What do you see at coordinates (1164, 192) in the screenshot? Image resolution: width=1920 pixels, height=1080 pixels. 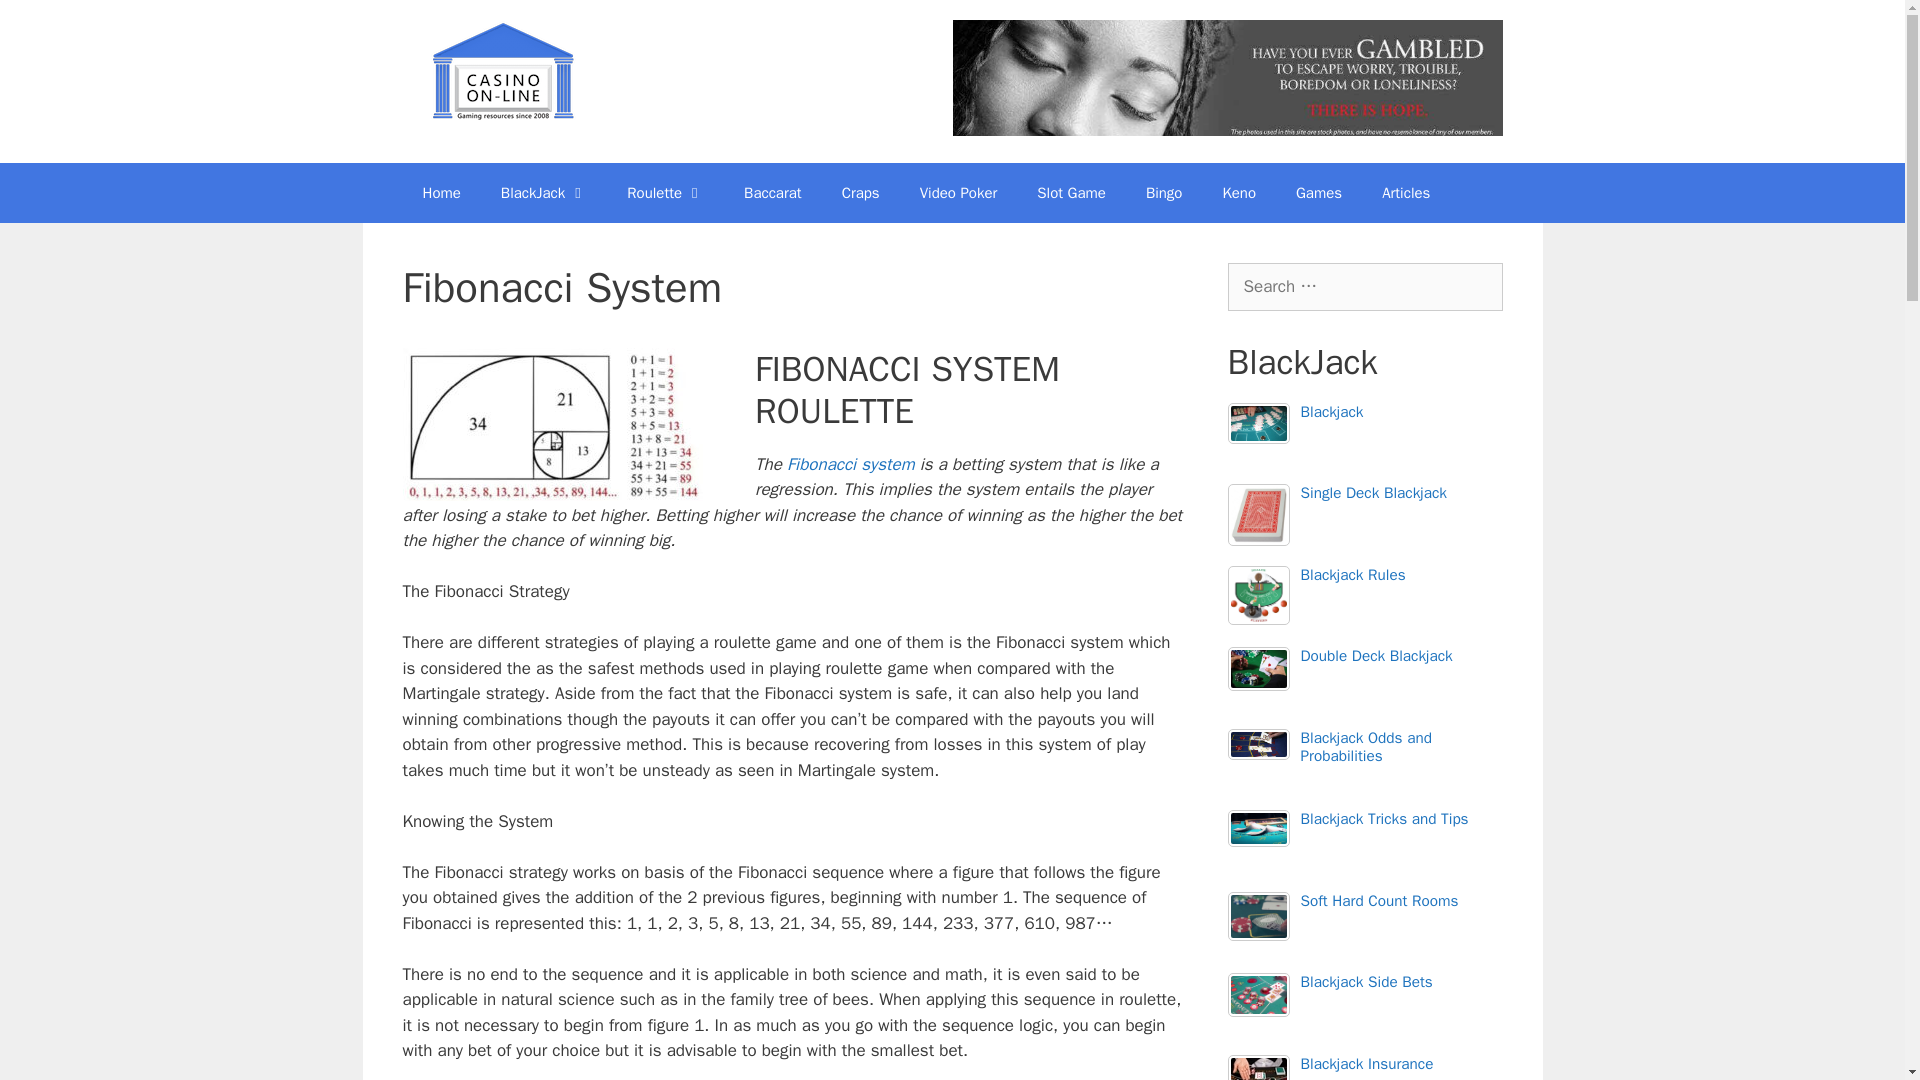 I see `Bingo` at bounding box center [1164, 192].